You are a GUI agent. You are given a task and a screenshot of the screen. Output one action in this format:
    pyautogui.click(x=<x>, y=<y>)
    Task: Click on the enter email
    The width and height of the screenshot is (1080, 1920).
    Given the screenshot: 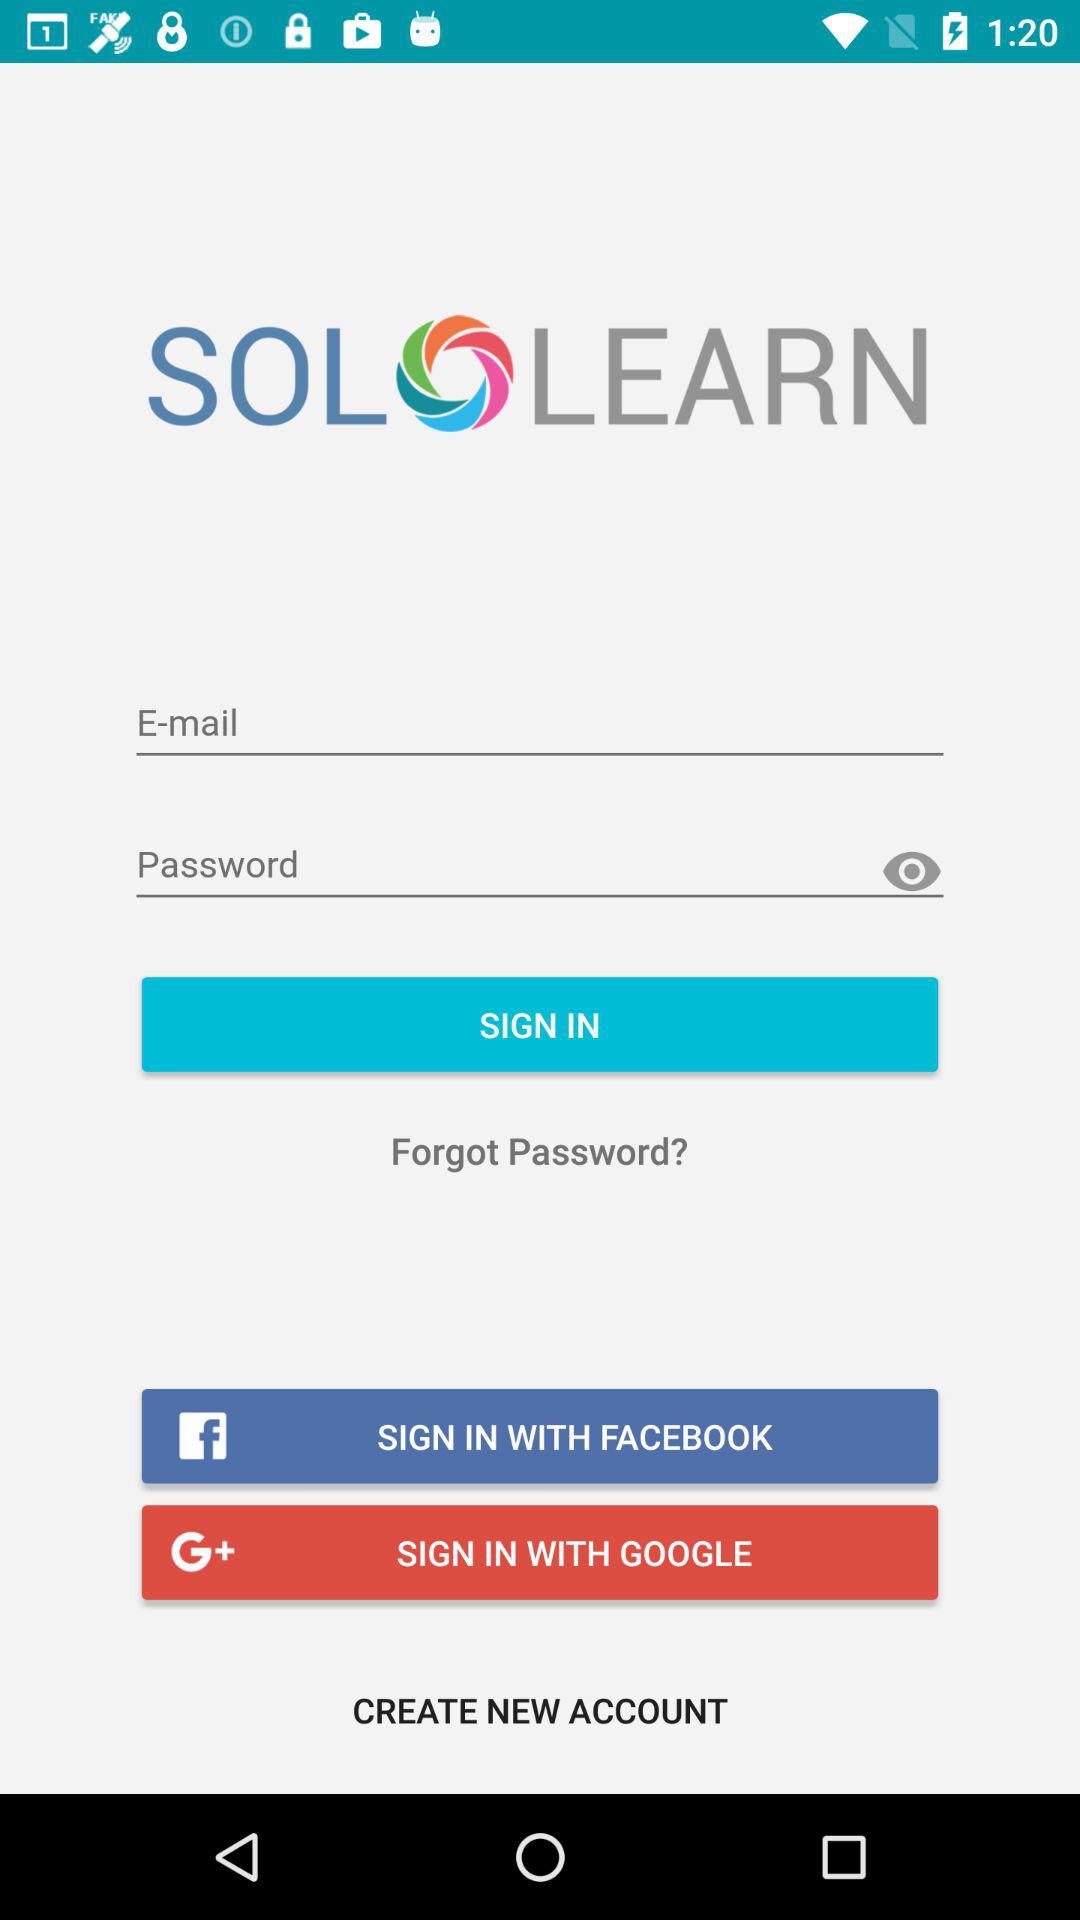 What is the action you would take?
    pyautogui.click(x=540, y=724)
    